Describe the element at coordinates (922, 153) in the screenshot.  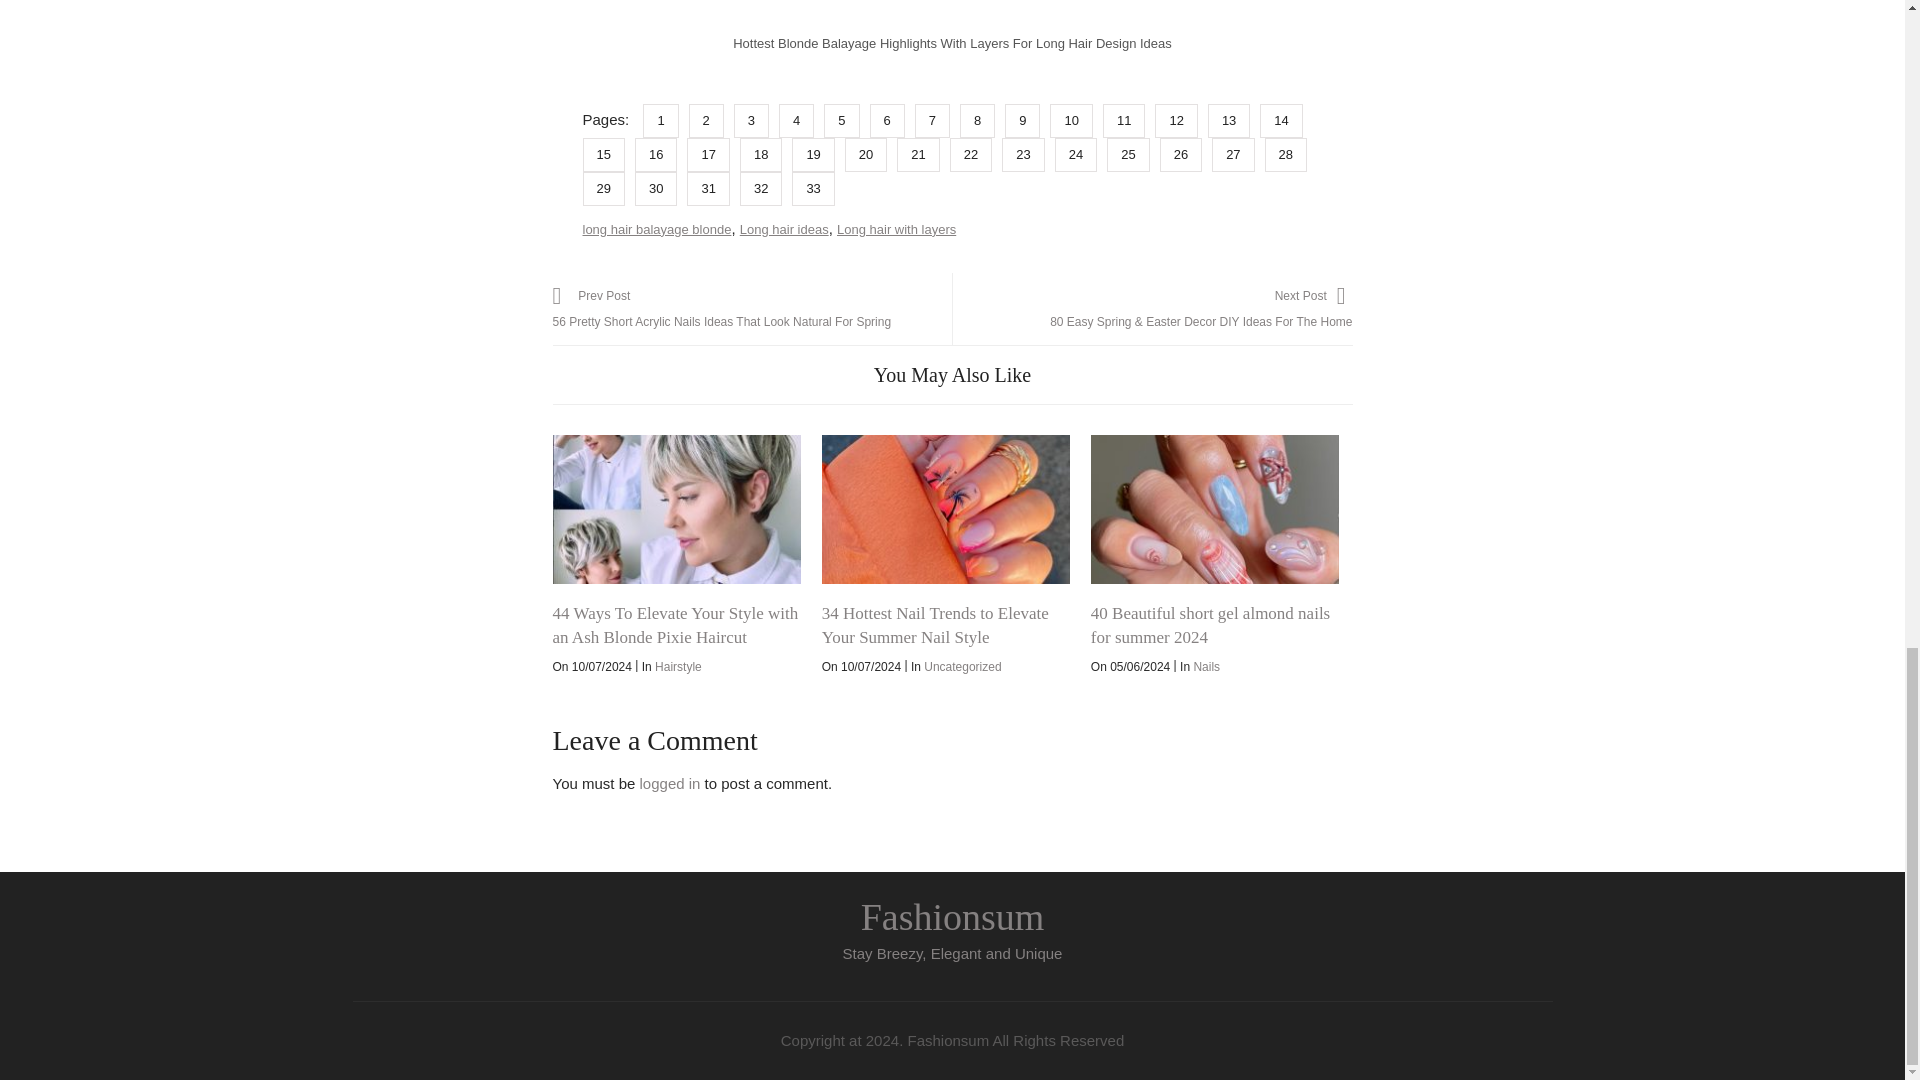
I see `21` at that location.